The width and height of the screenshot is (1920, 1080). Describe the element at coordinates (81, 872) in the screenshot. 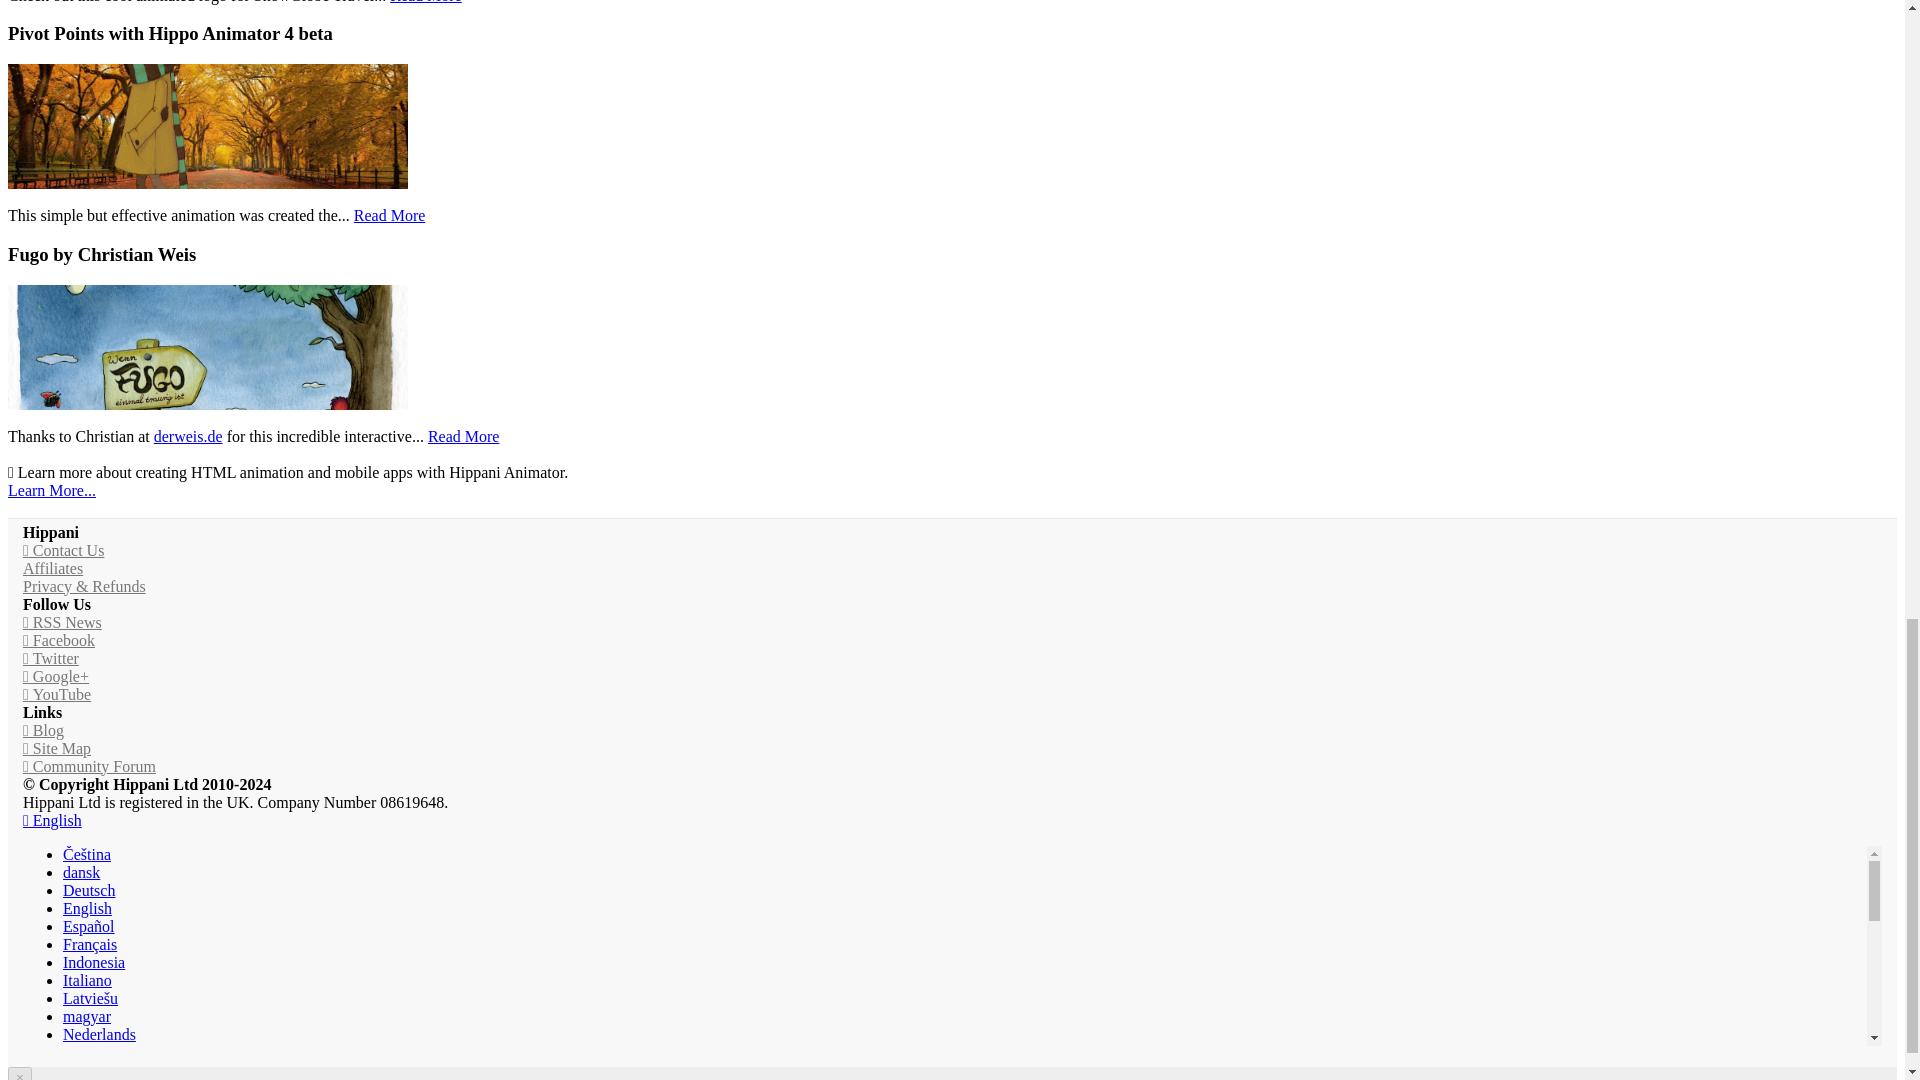

I see `dansk` at that location.